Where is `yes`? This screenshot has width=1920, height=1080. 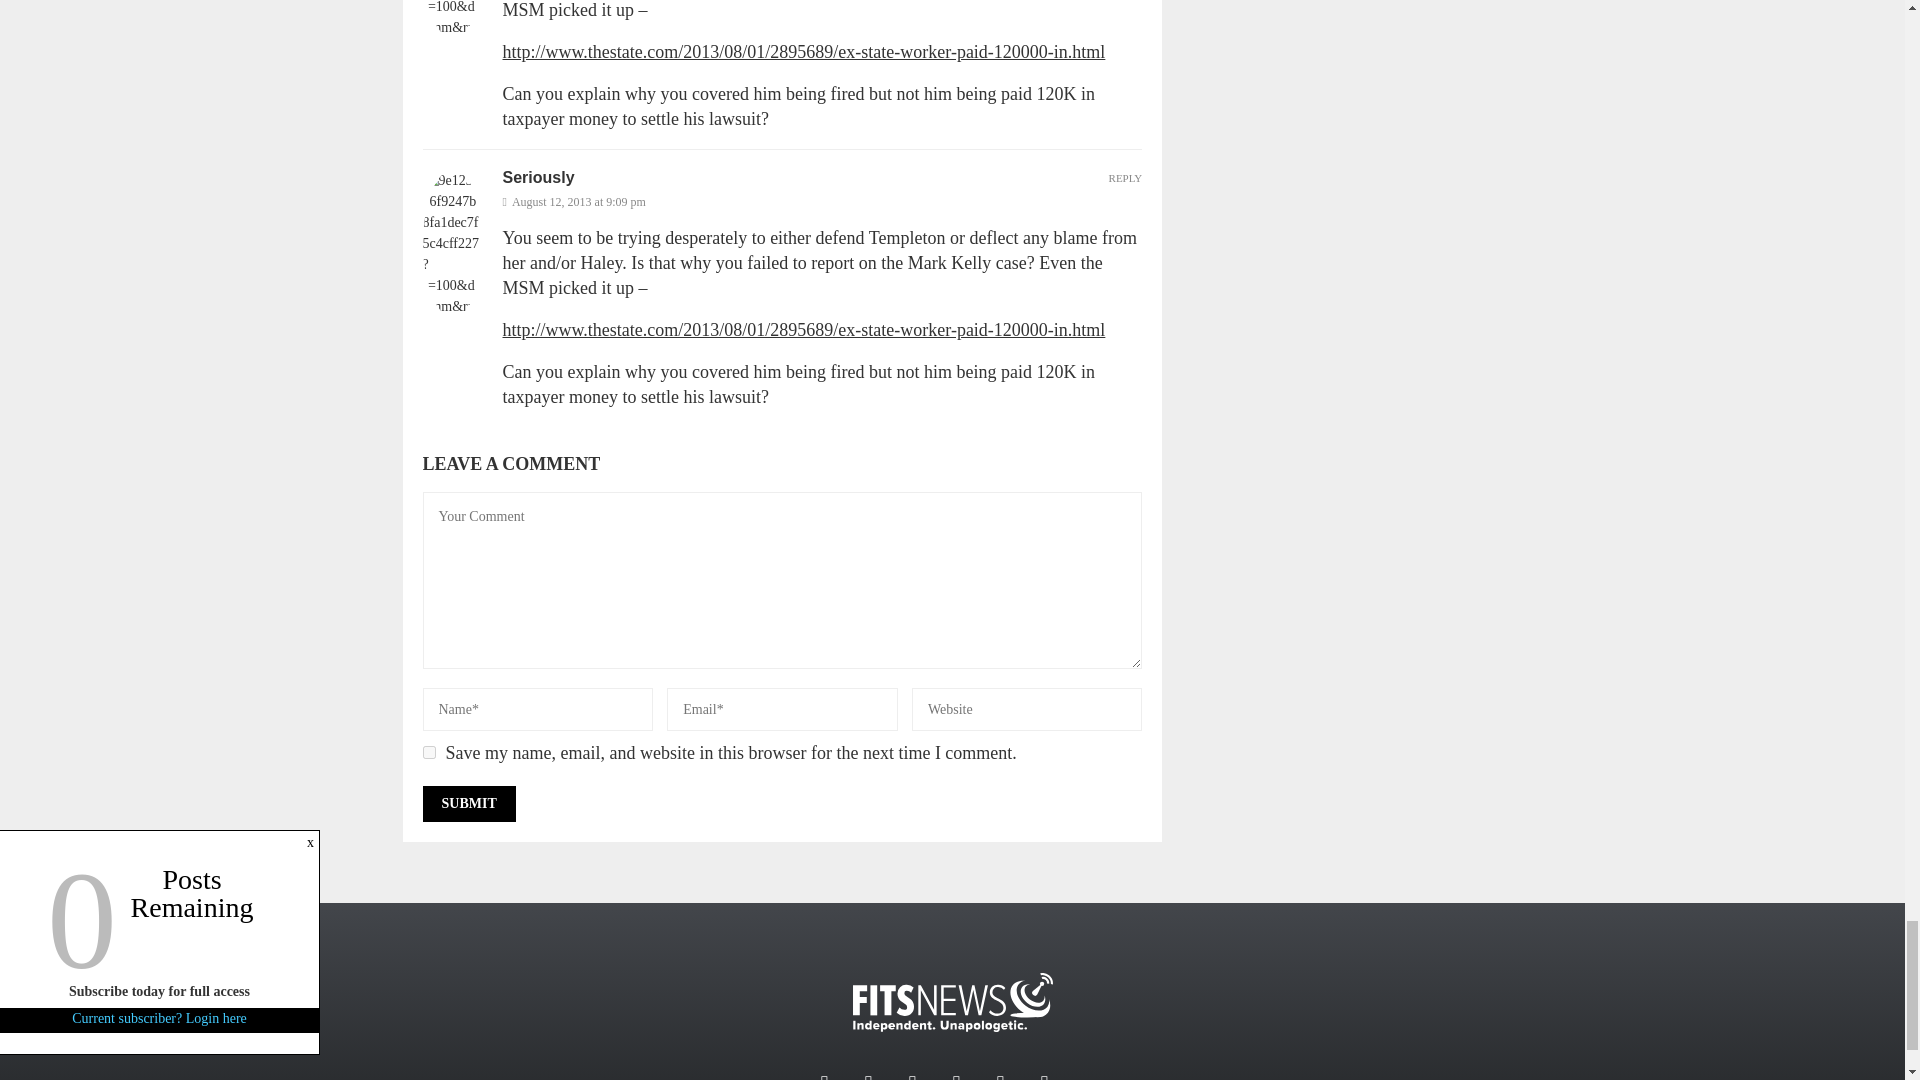
yes is located at coordinates (428, 752).